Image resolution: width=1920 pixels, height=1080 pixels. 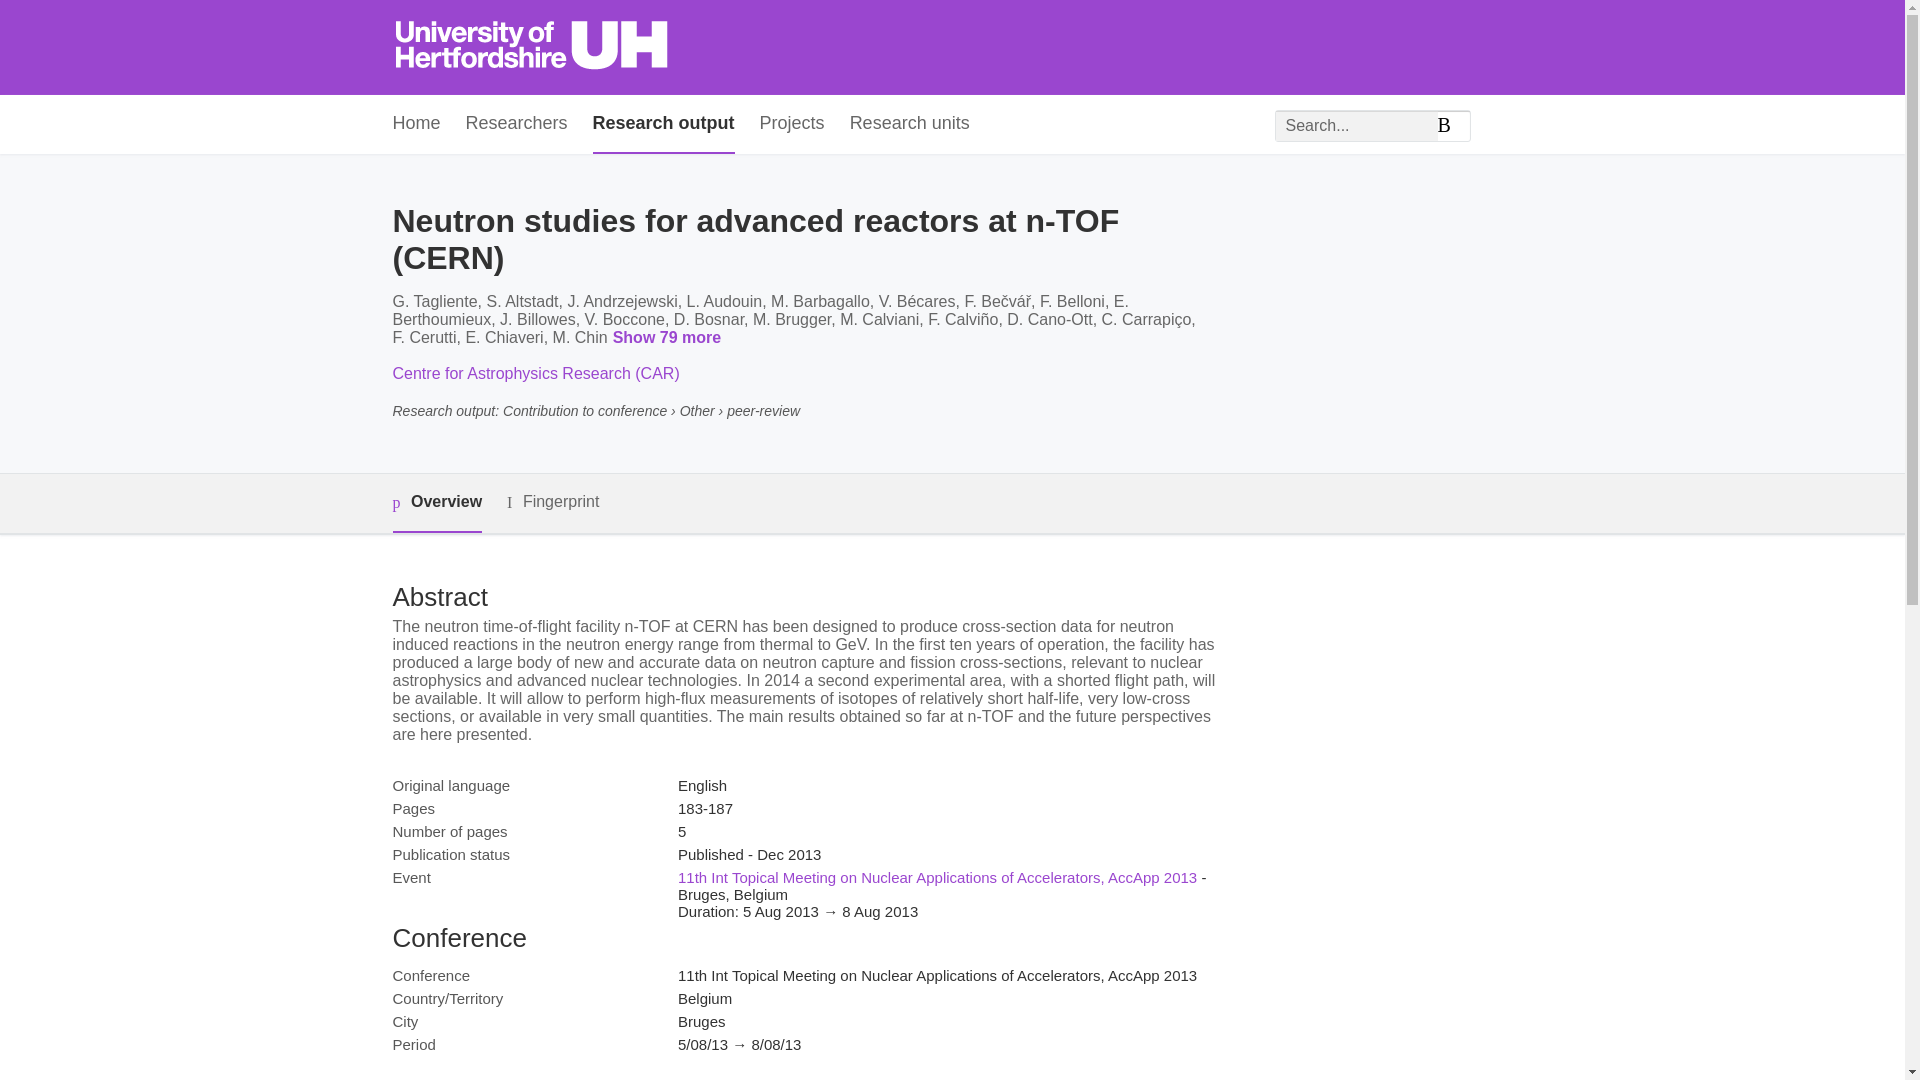 I want to click on Fingerprint, so click(x=552, y=502).